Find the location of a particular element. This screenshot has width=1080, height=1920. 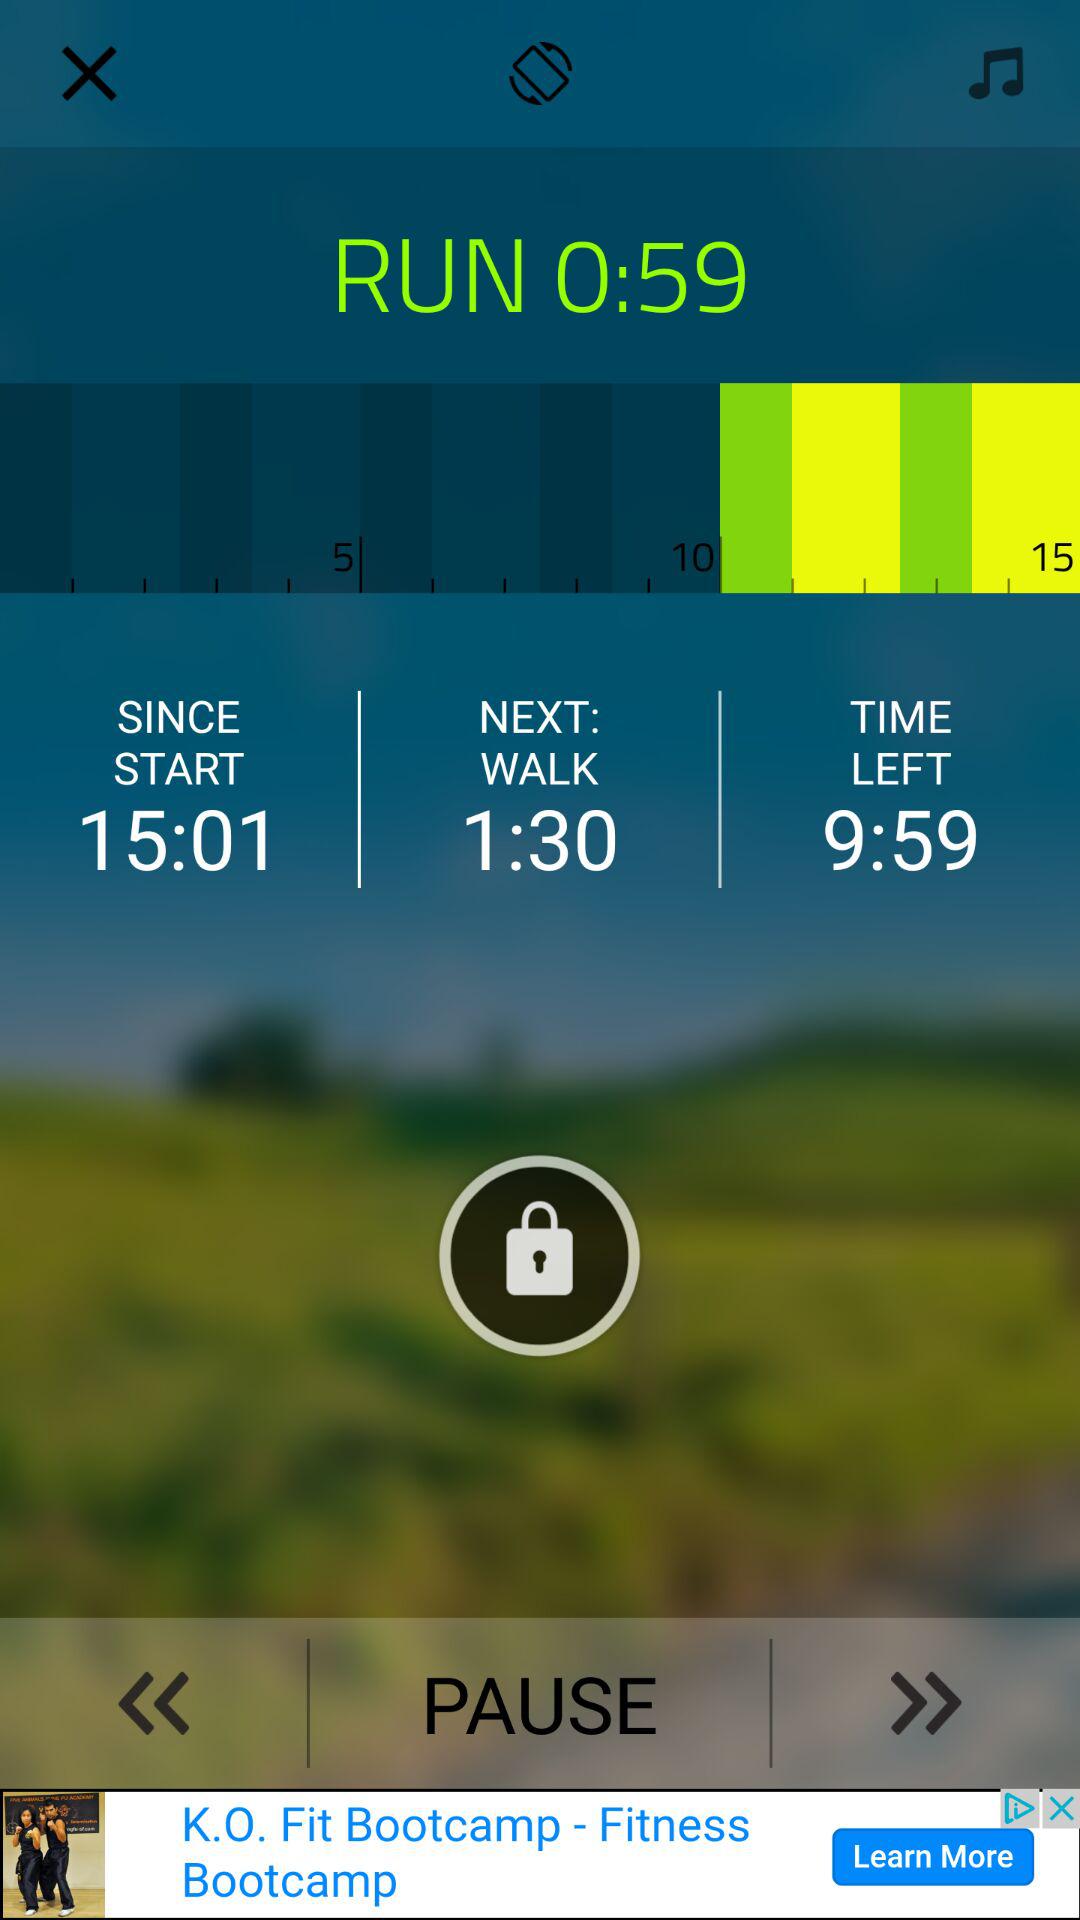

music options is located at coordinates (990, 72).